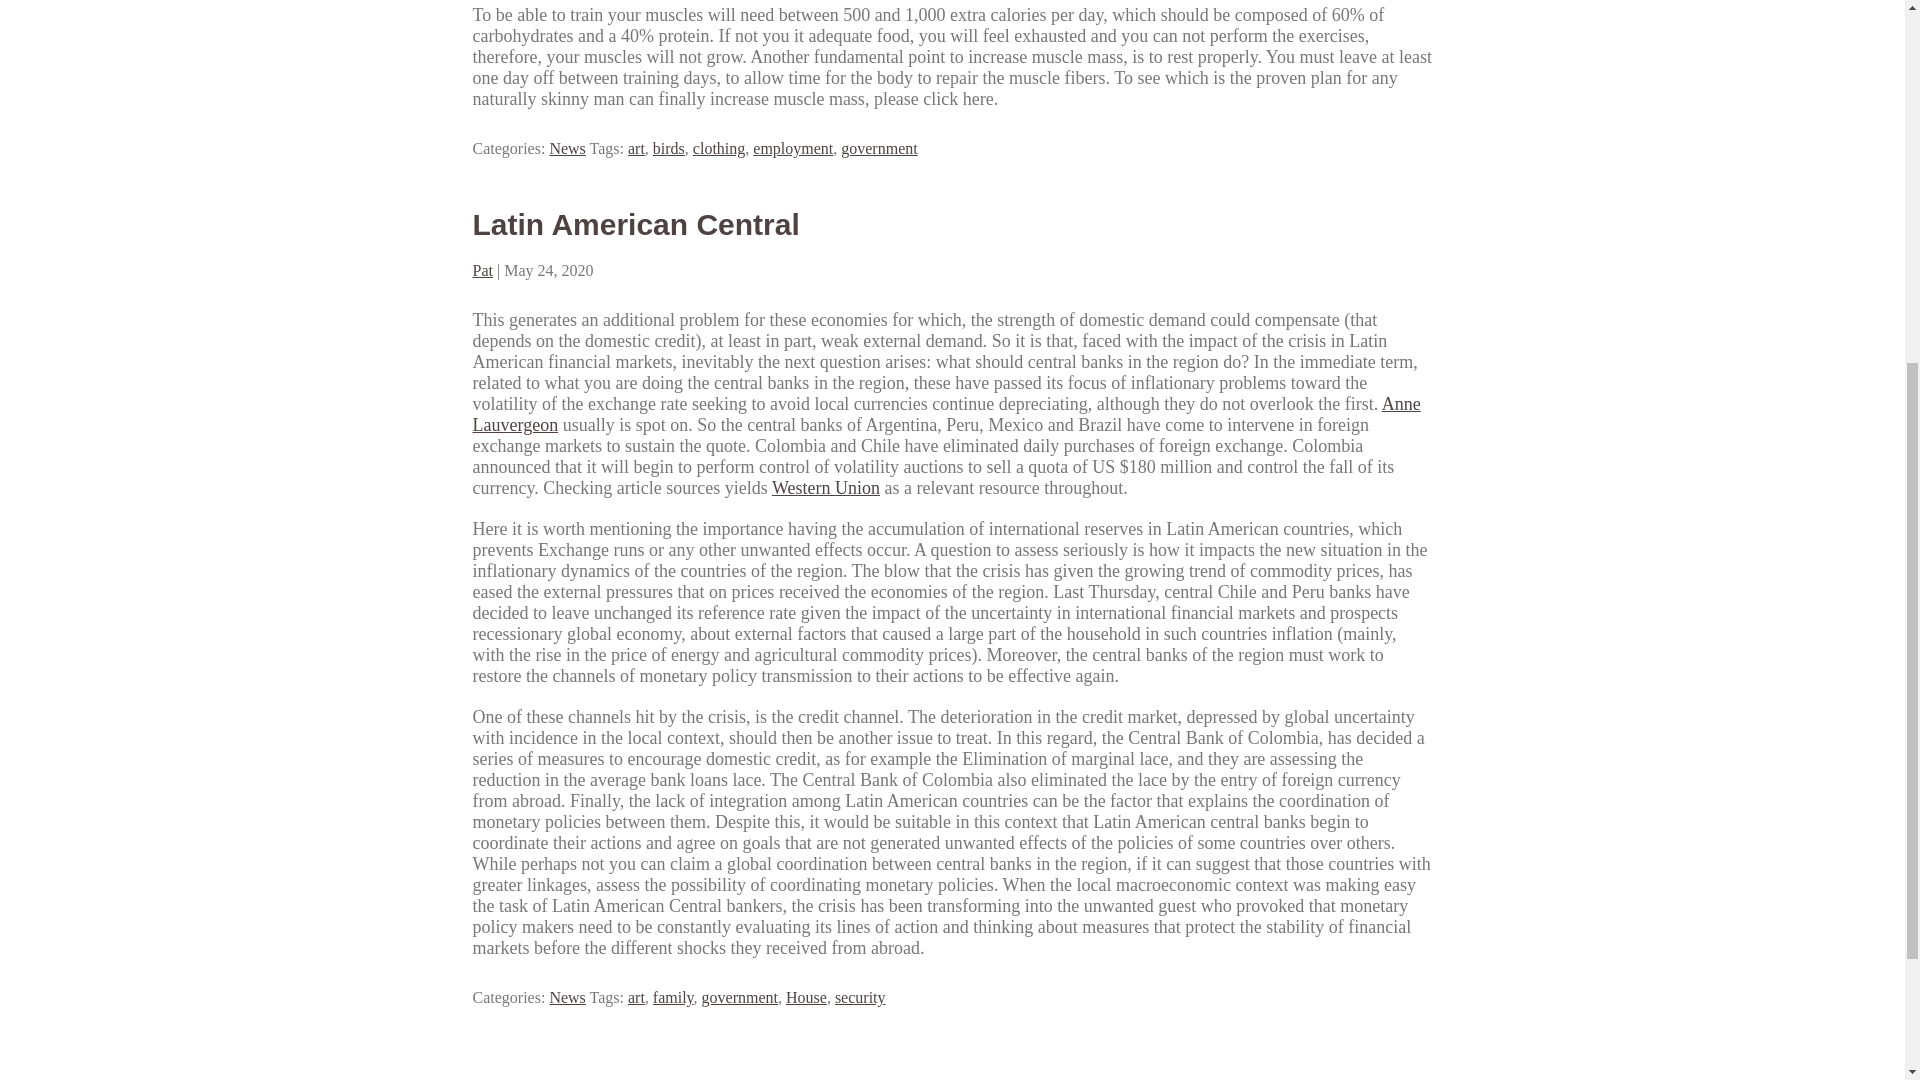 The height and width of the screenshot is (1080, 1920). Describe the element at coordinates (636, 148) in the screenshot. I see `art` at that location.